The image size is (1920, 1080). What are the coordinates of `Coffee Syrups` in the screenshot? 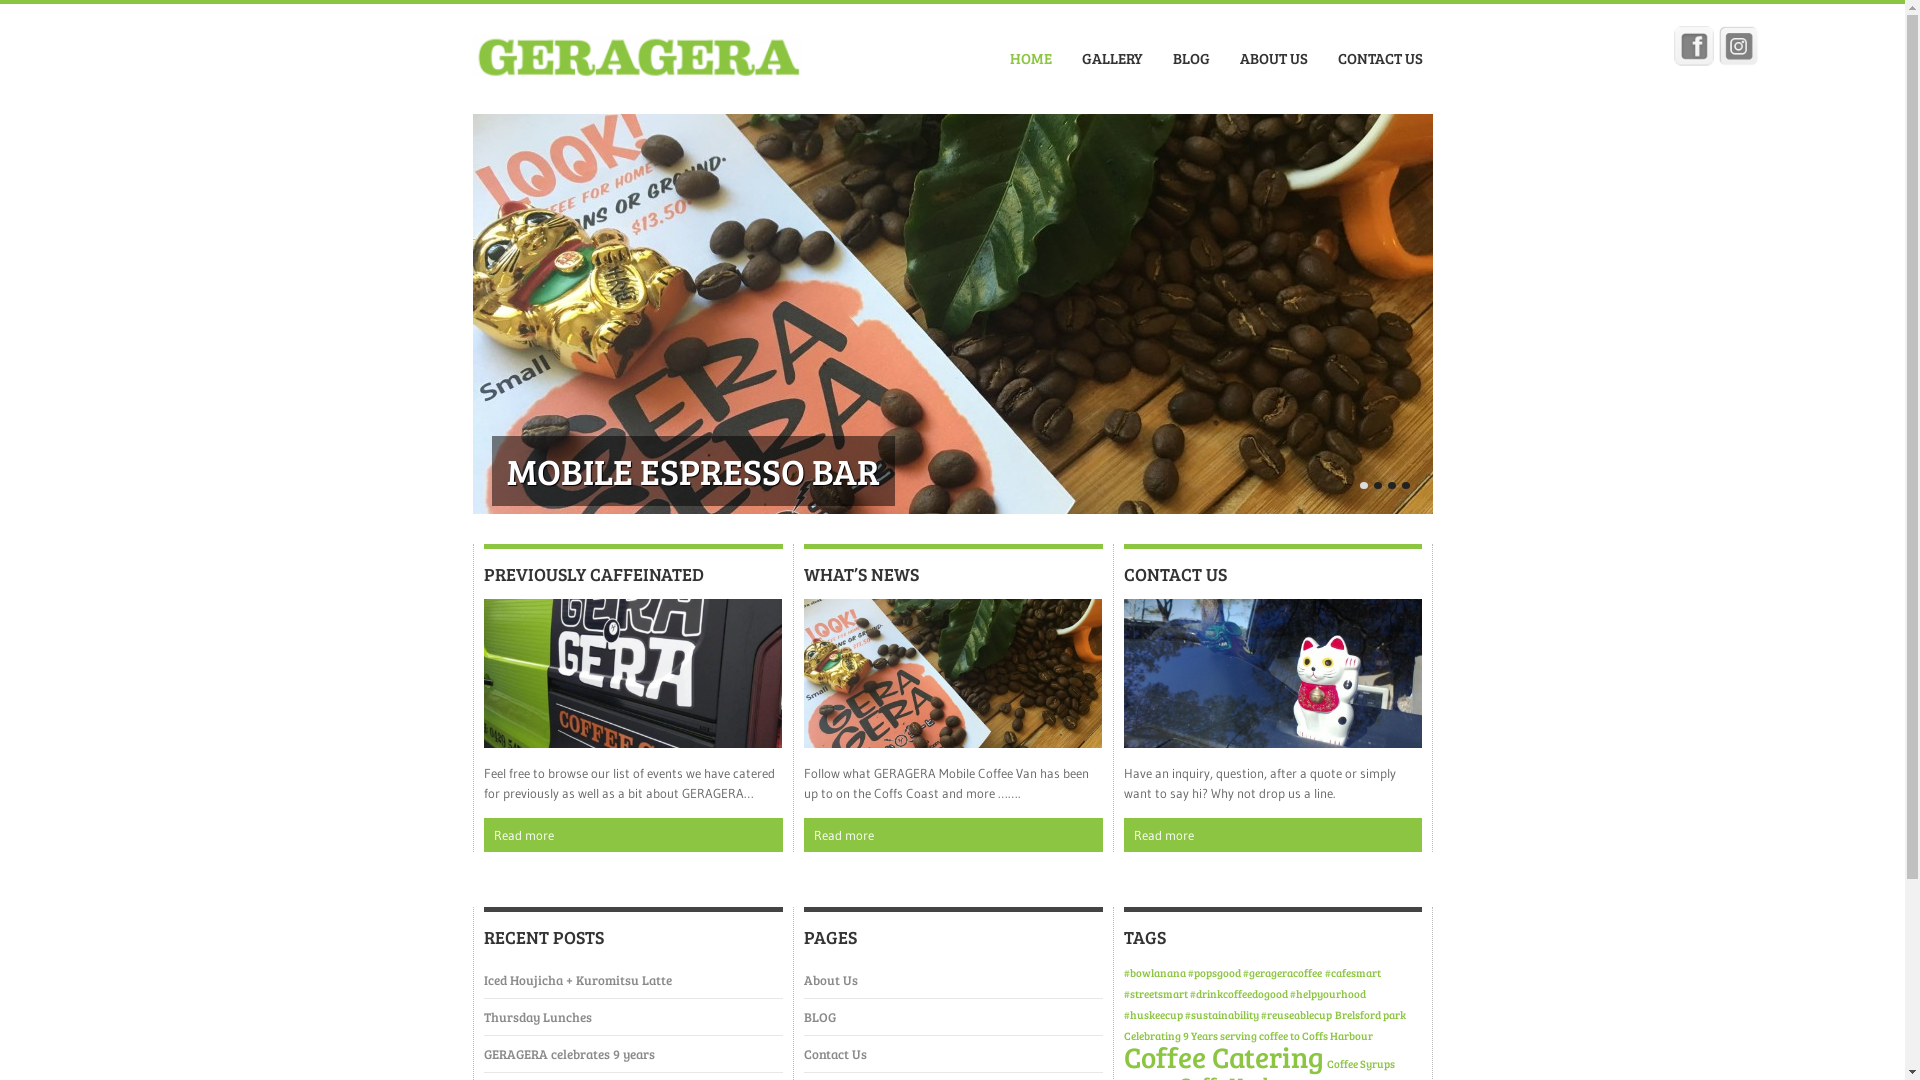 It's located at (1360, 1065).